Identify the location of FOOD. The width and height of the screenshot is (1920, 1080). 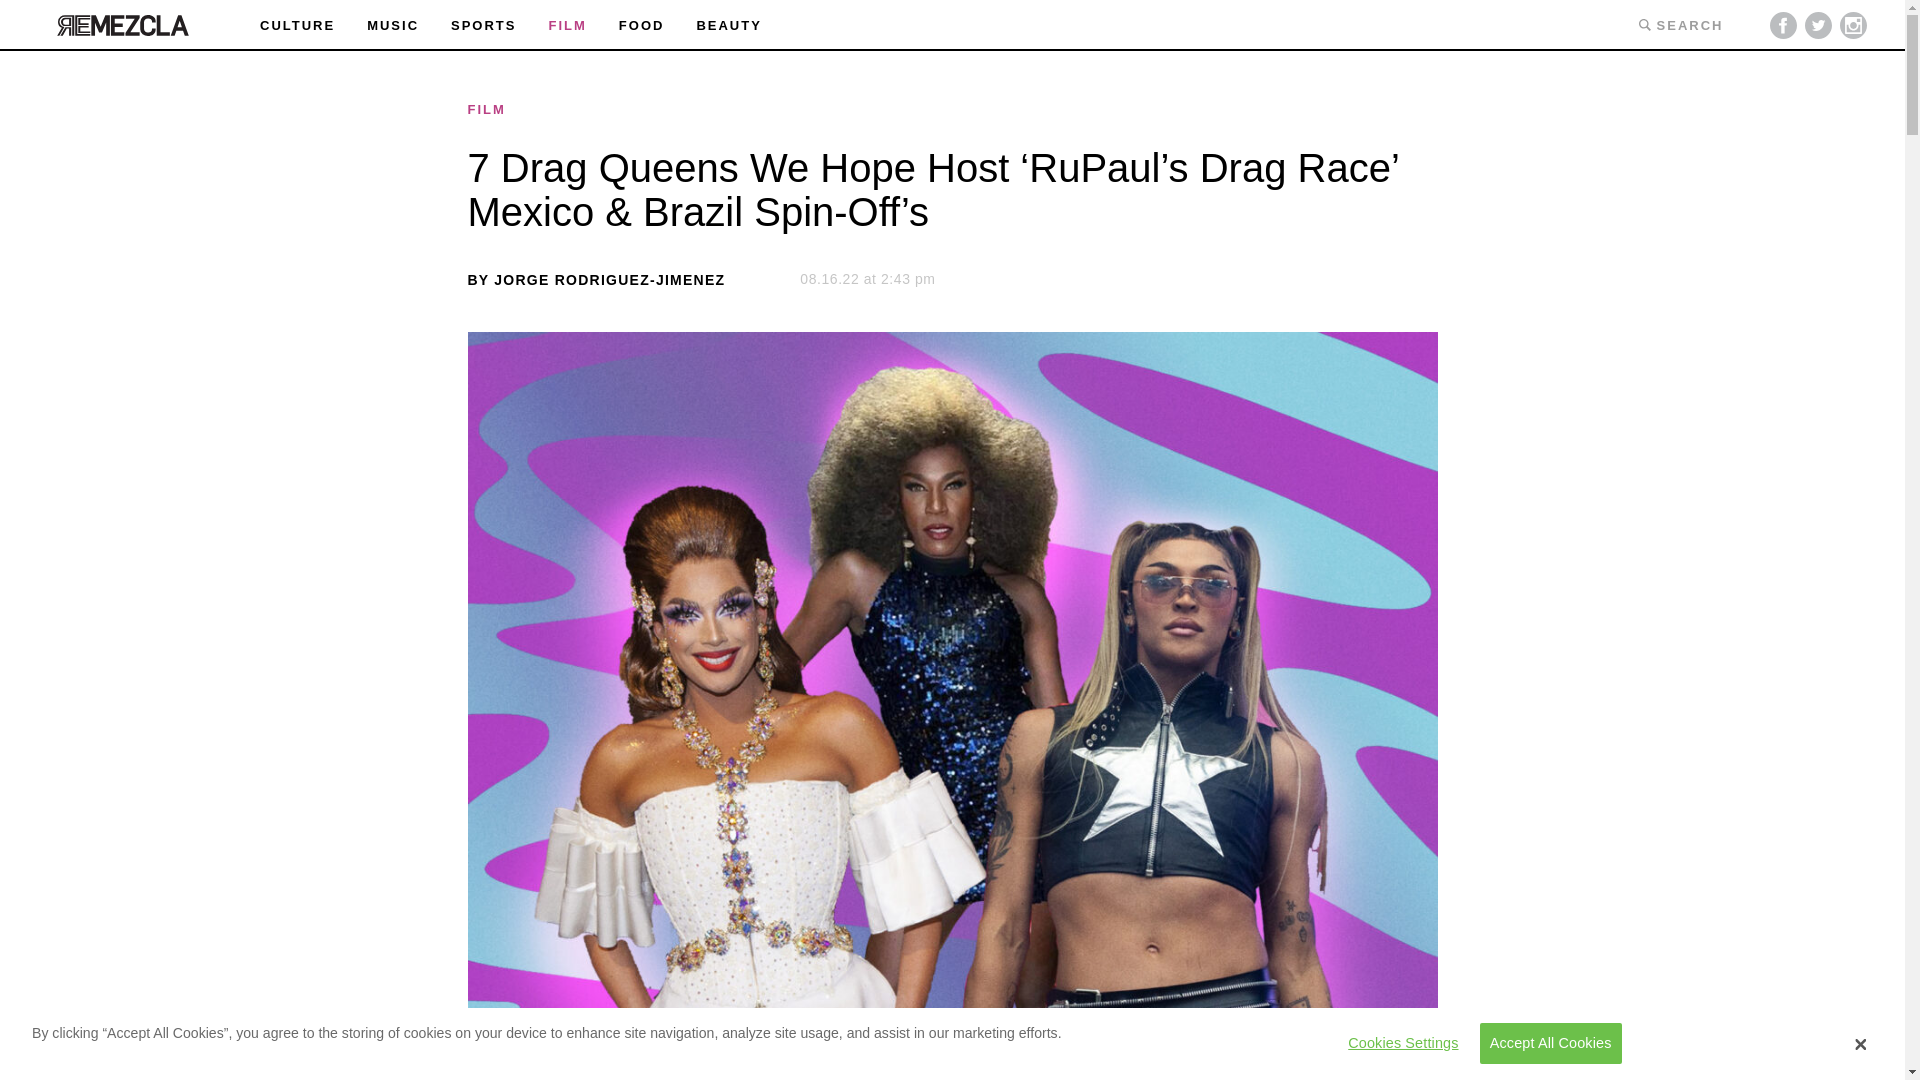
(641, 26).